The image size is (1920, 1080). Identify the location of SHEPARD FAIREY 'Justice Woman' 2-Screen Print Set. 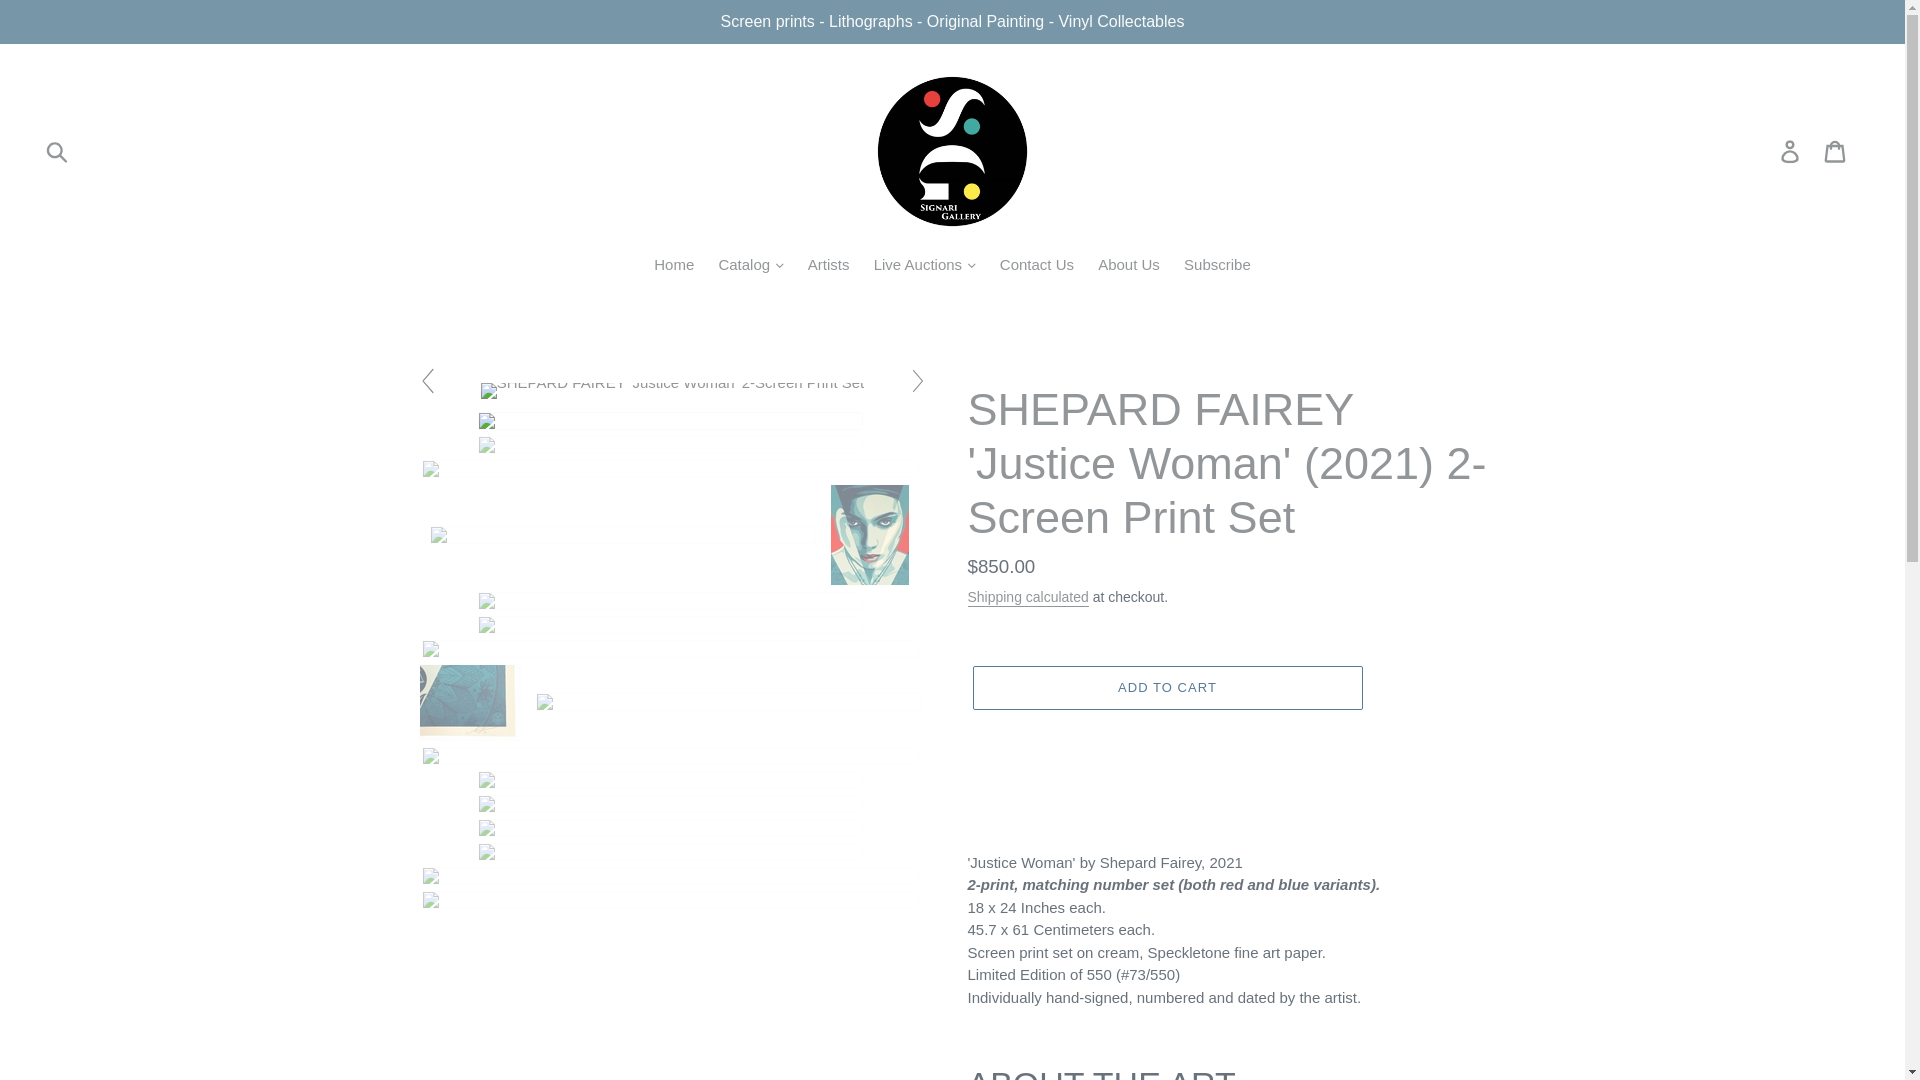
(672, 851).